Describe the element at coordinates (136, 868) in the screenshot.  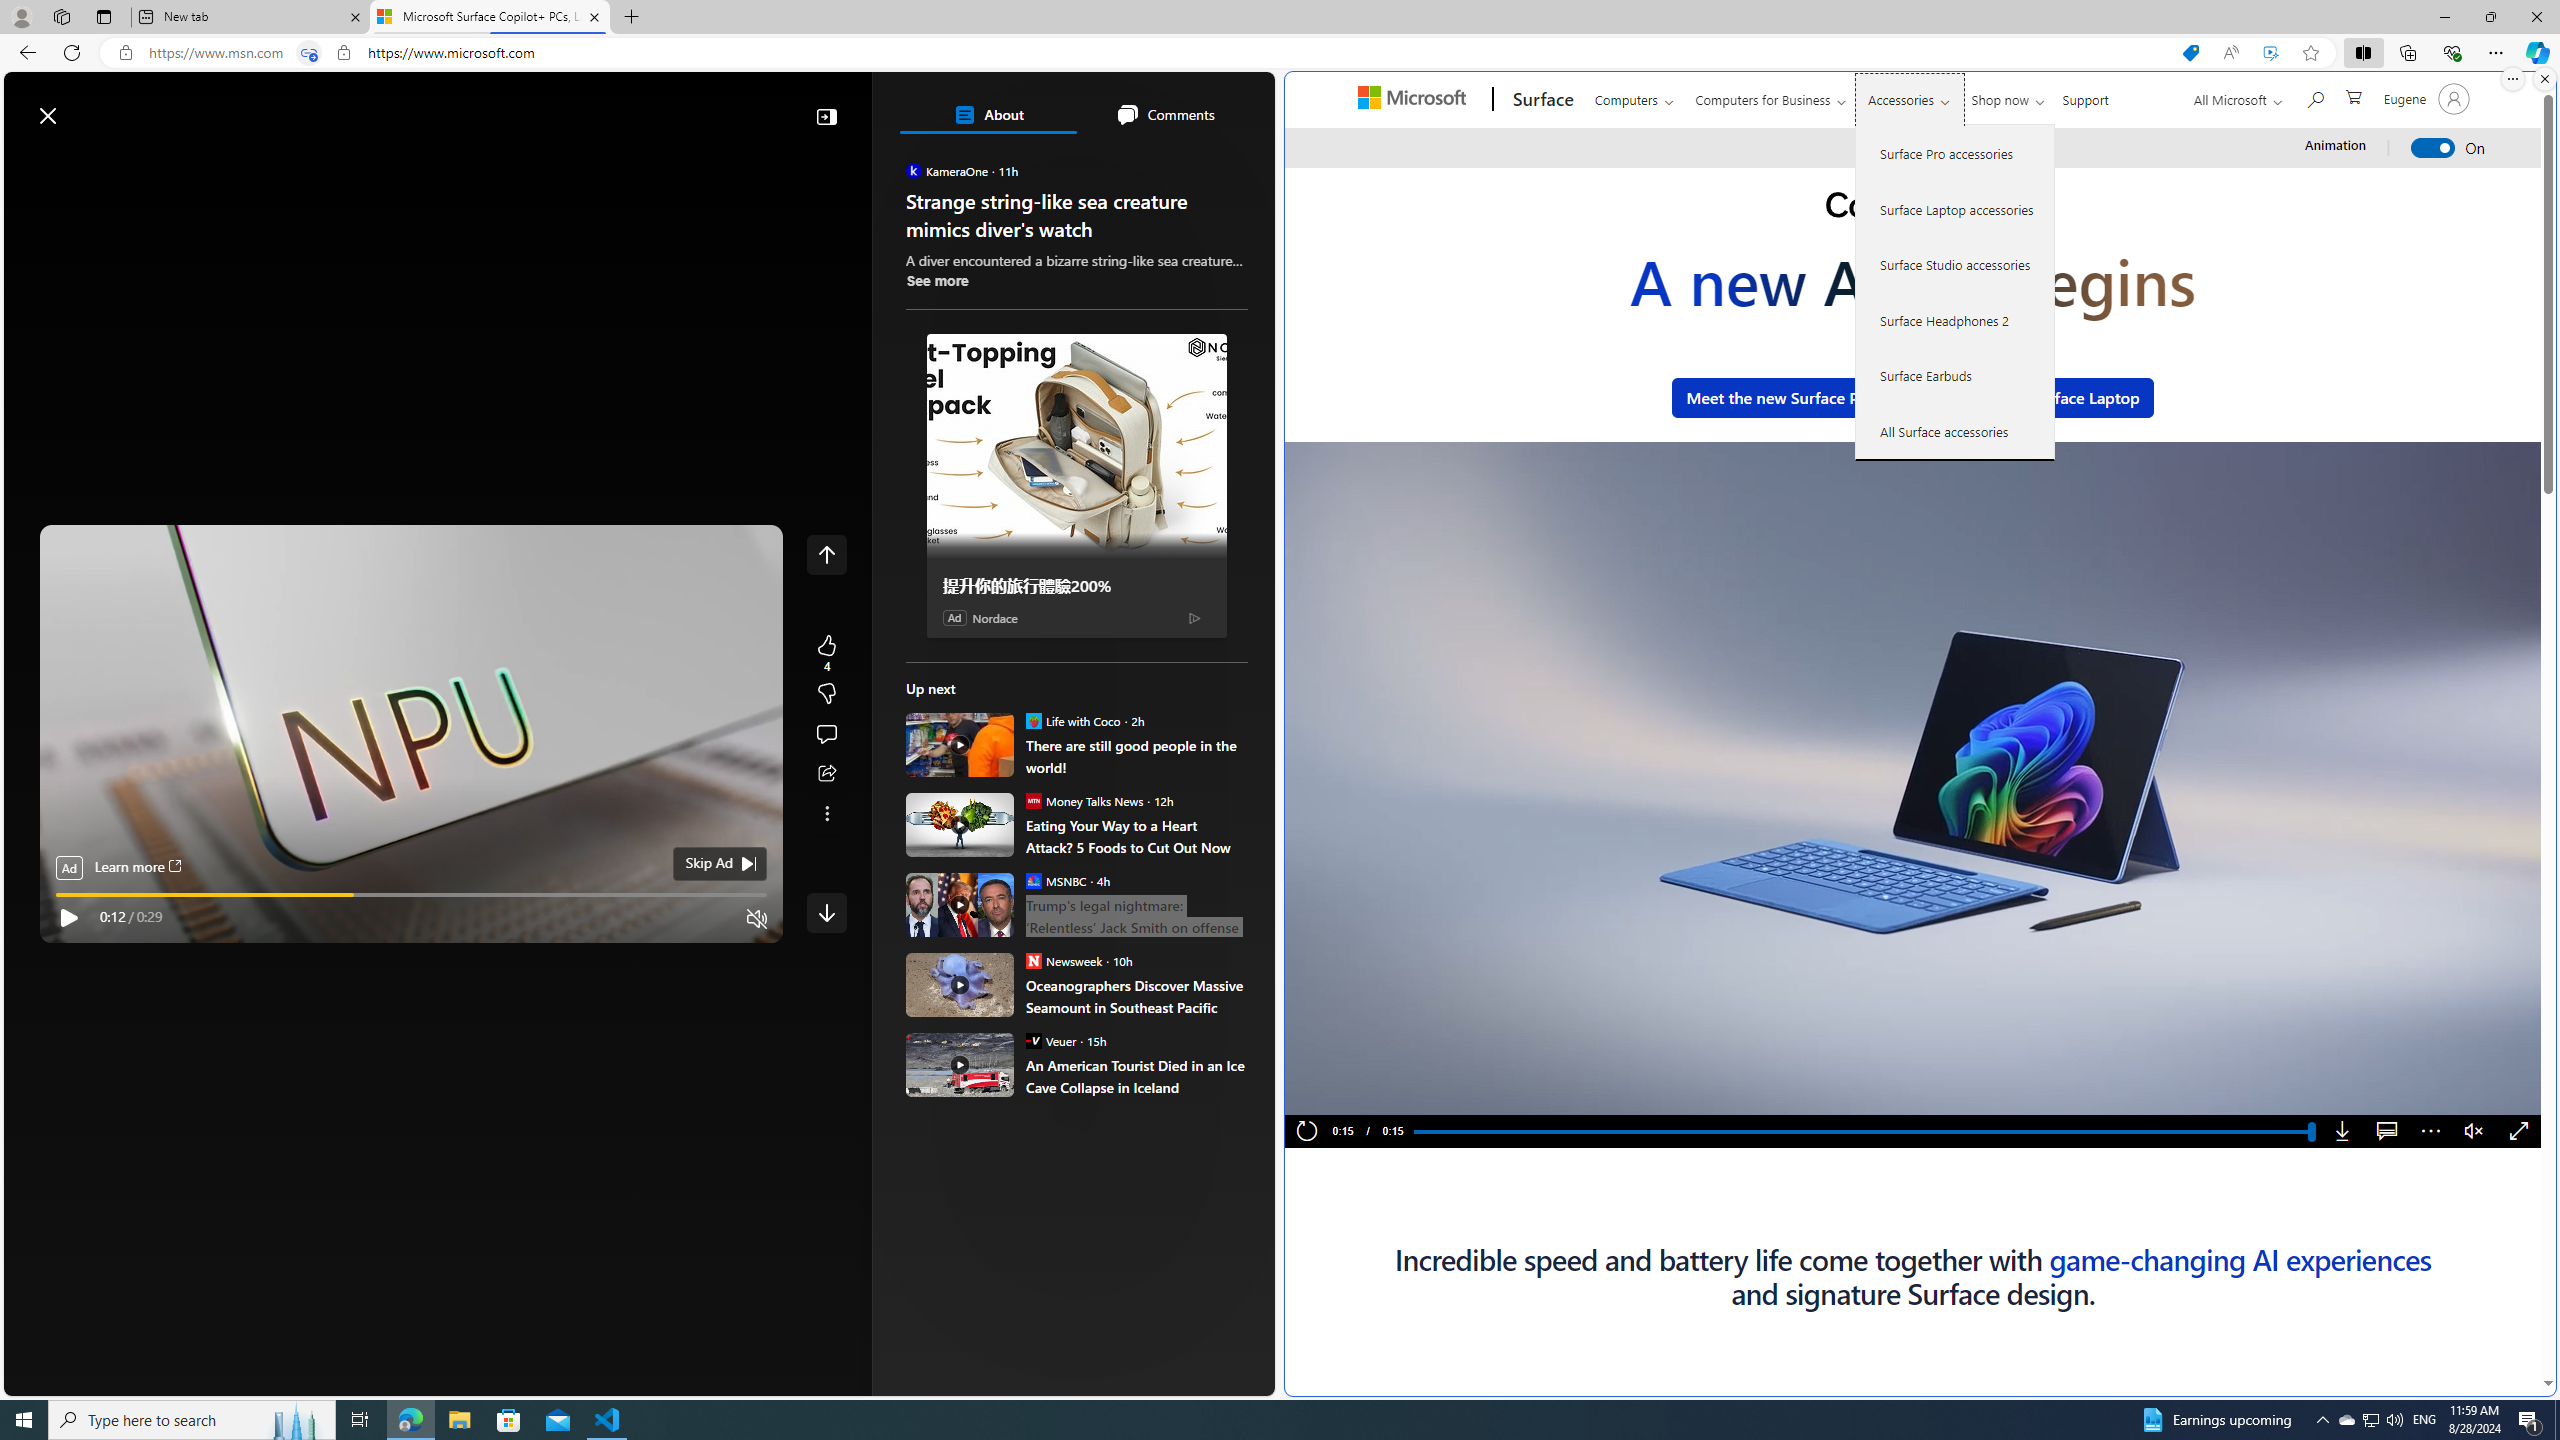
I see `Learn more` at that location.